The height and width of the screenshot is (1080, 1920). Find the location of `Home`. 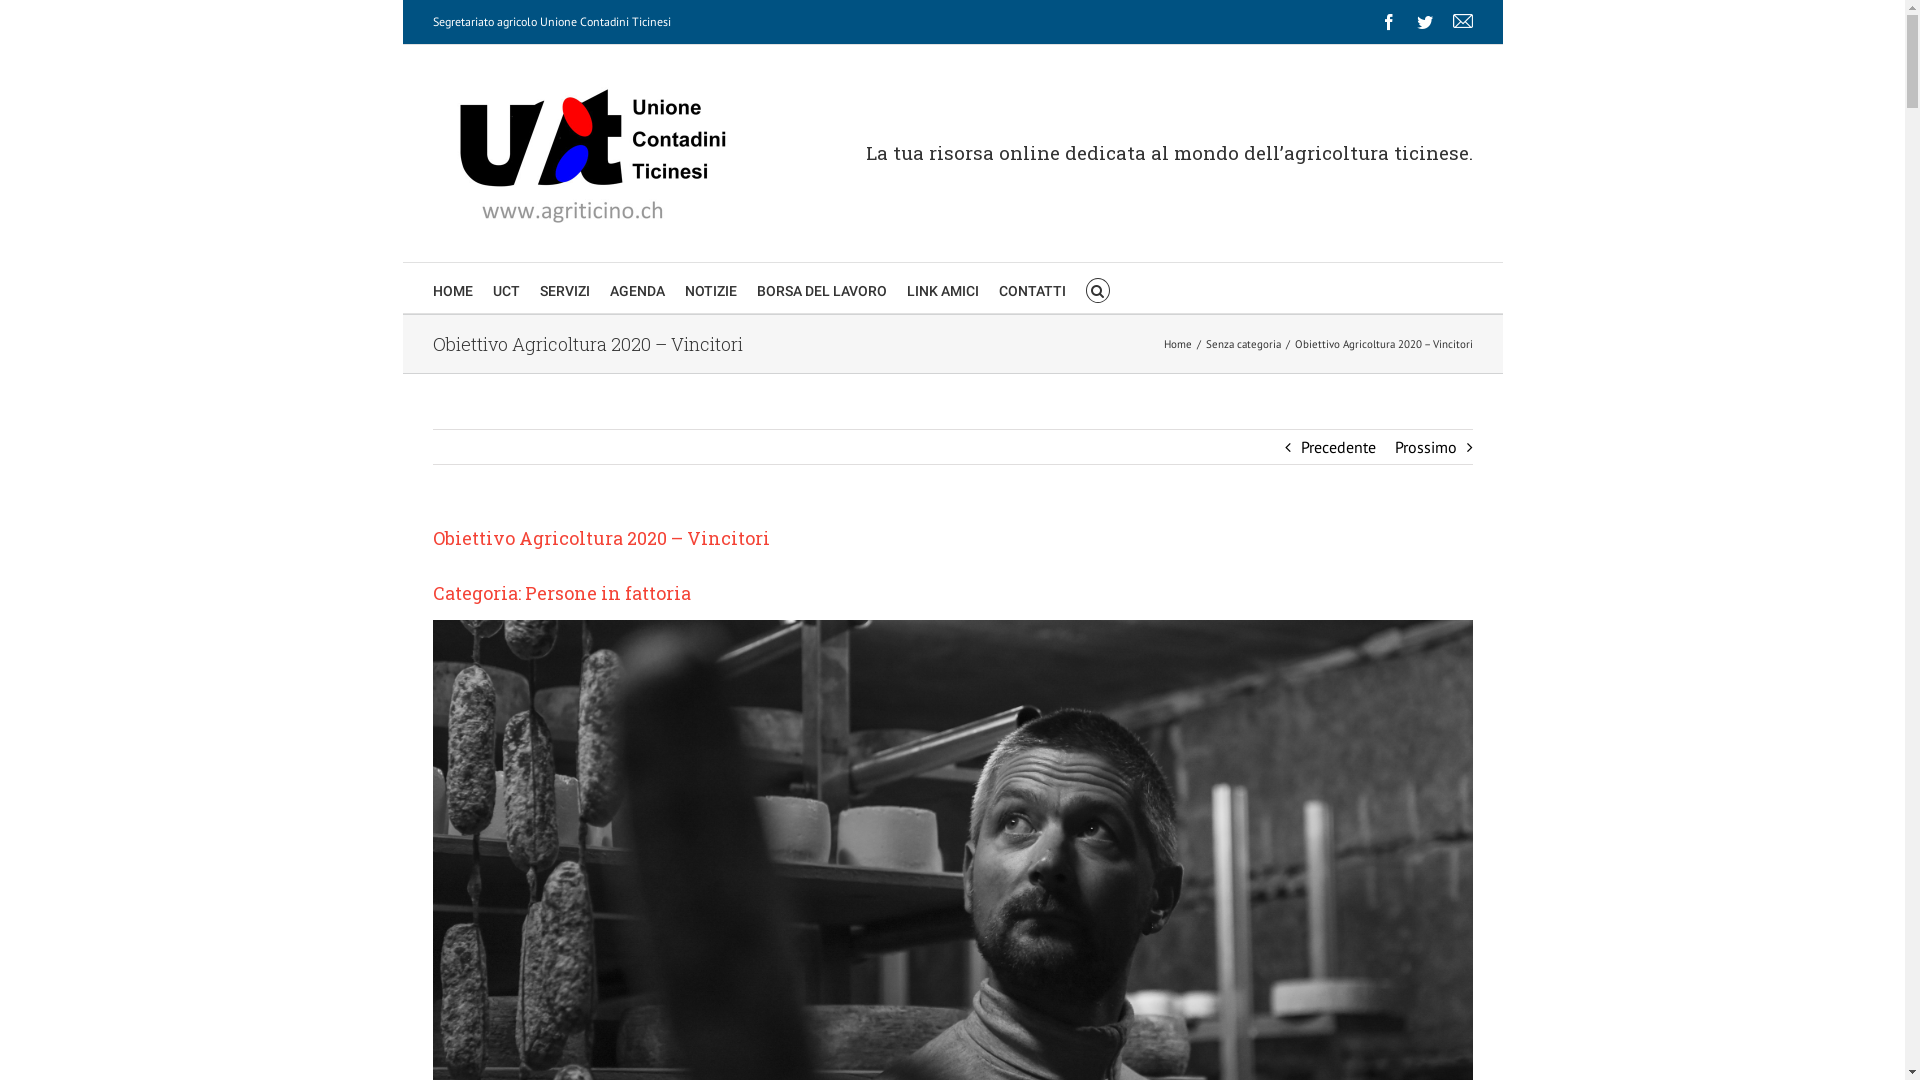

Home is located at coordinates (1178, 344).